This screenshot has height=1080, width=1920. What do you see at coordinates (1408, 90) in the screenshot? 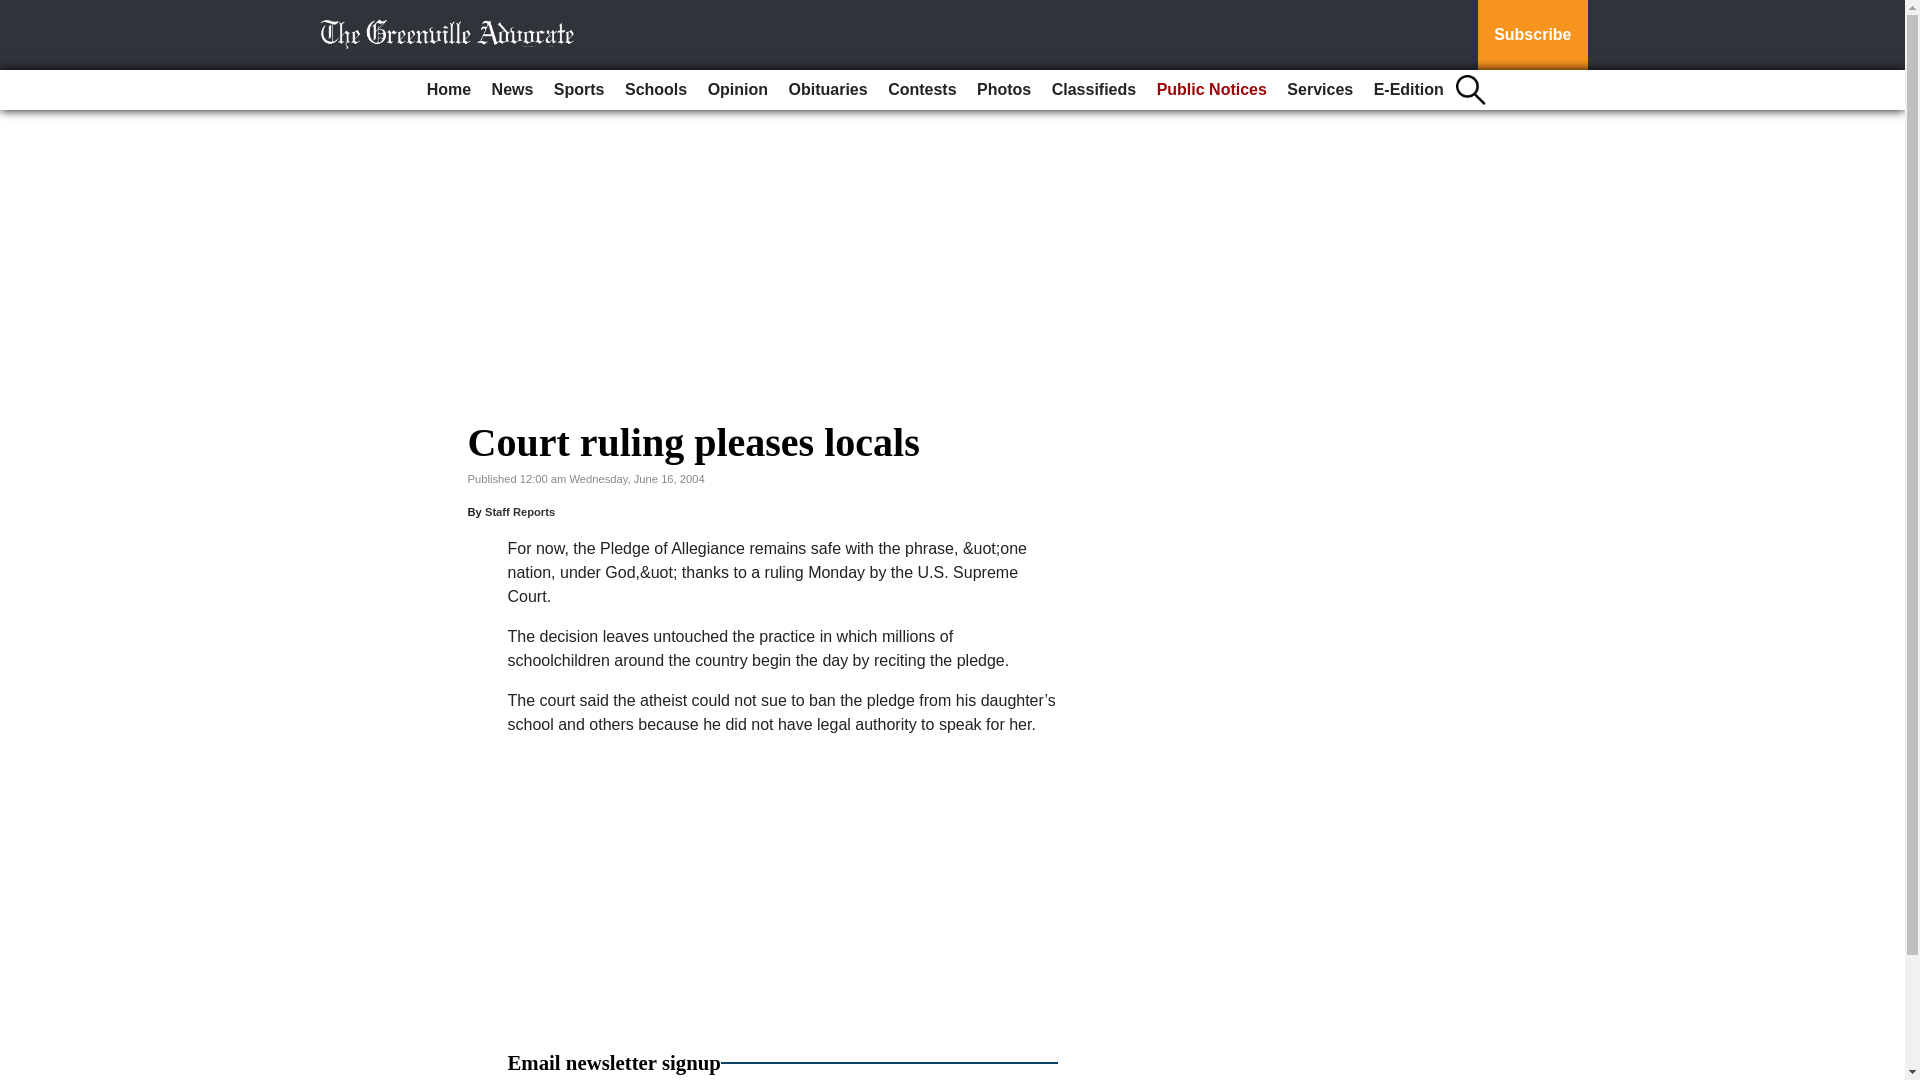
I see `E-Edition` at bounding box center [1408, 90].